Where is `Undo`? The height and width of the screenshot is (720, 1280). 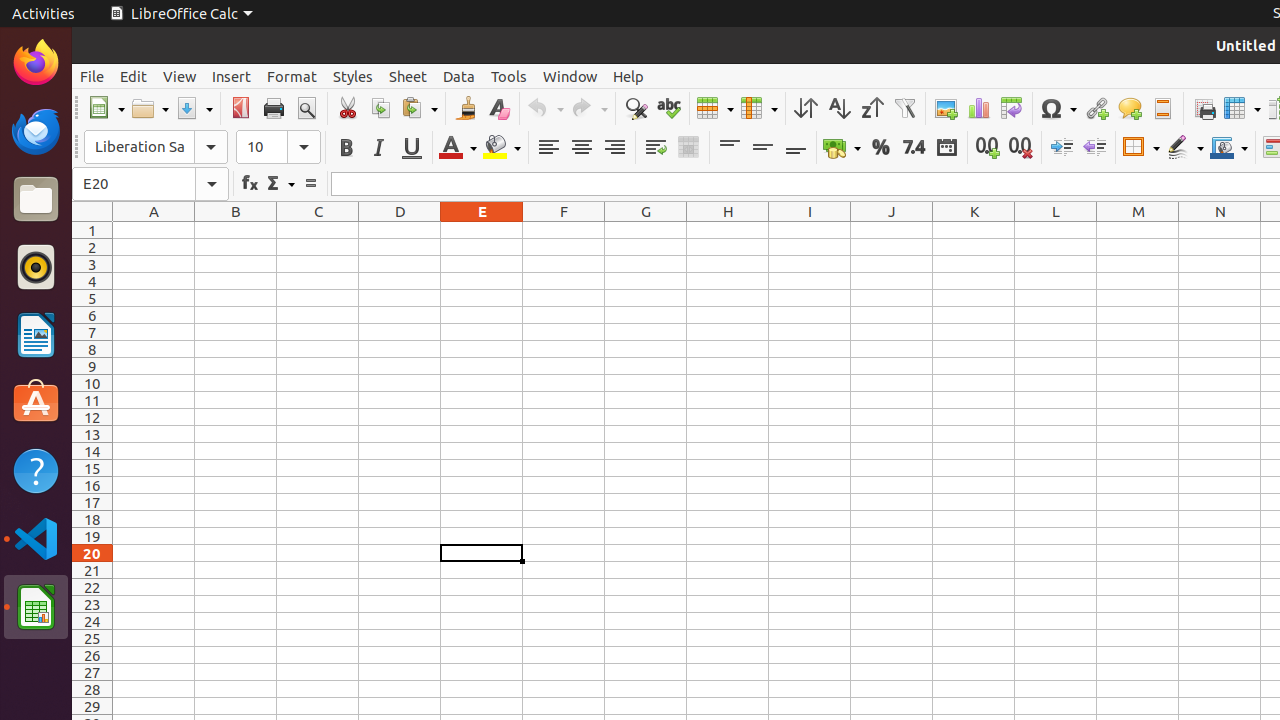 Undo is located at coordinates (545, 108).